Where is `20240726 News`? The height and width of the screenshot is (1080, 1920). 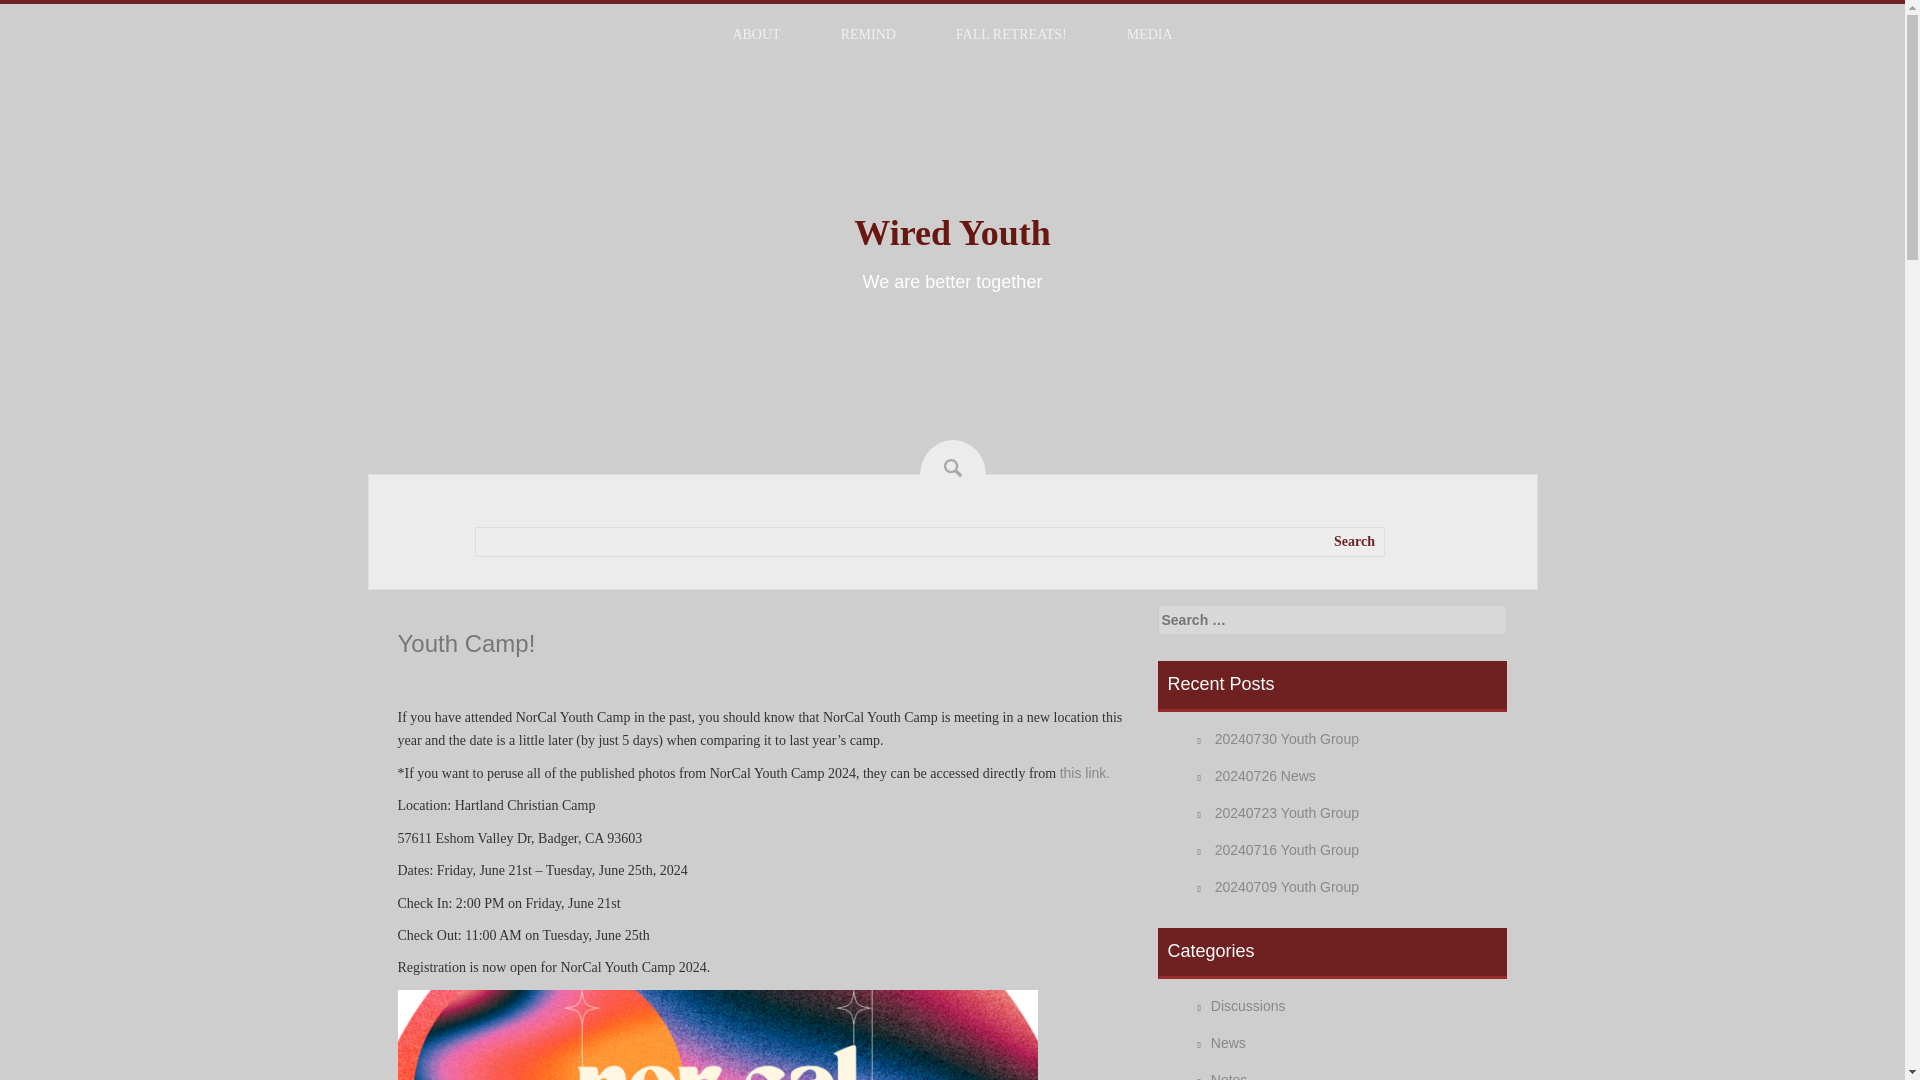 20240726 News is located at coordinates (1265, 776).